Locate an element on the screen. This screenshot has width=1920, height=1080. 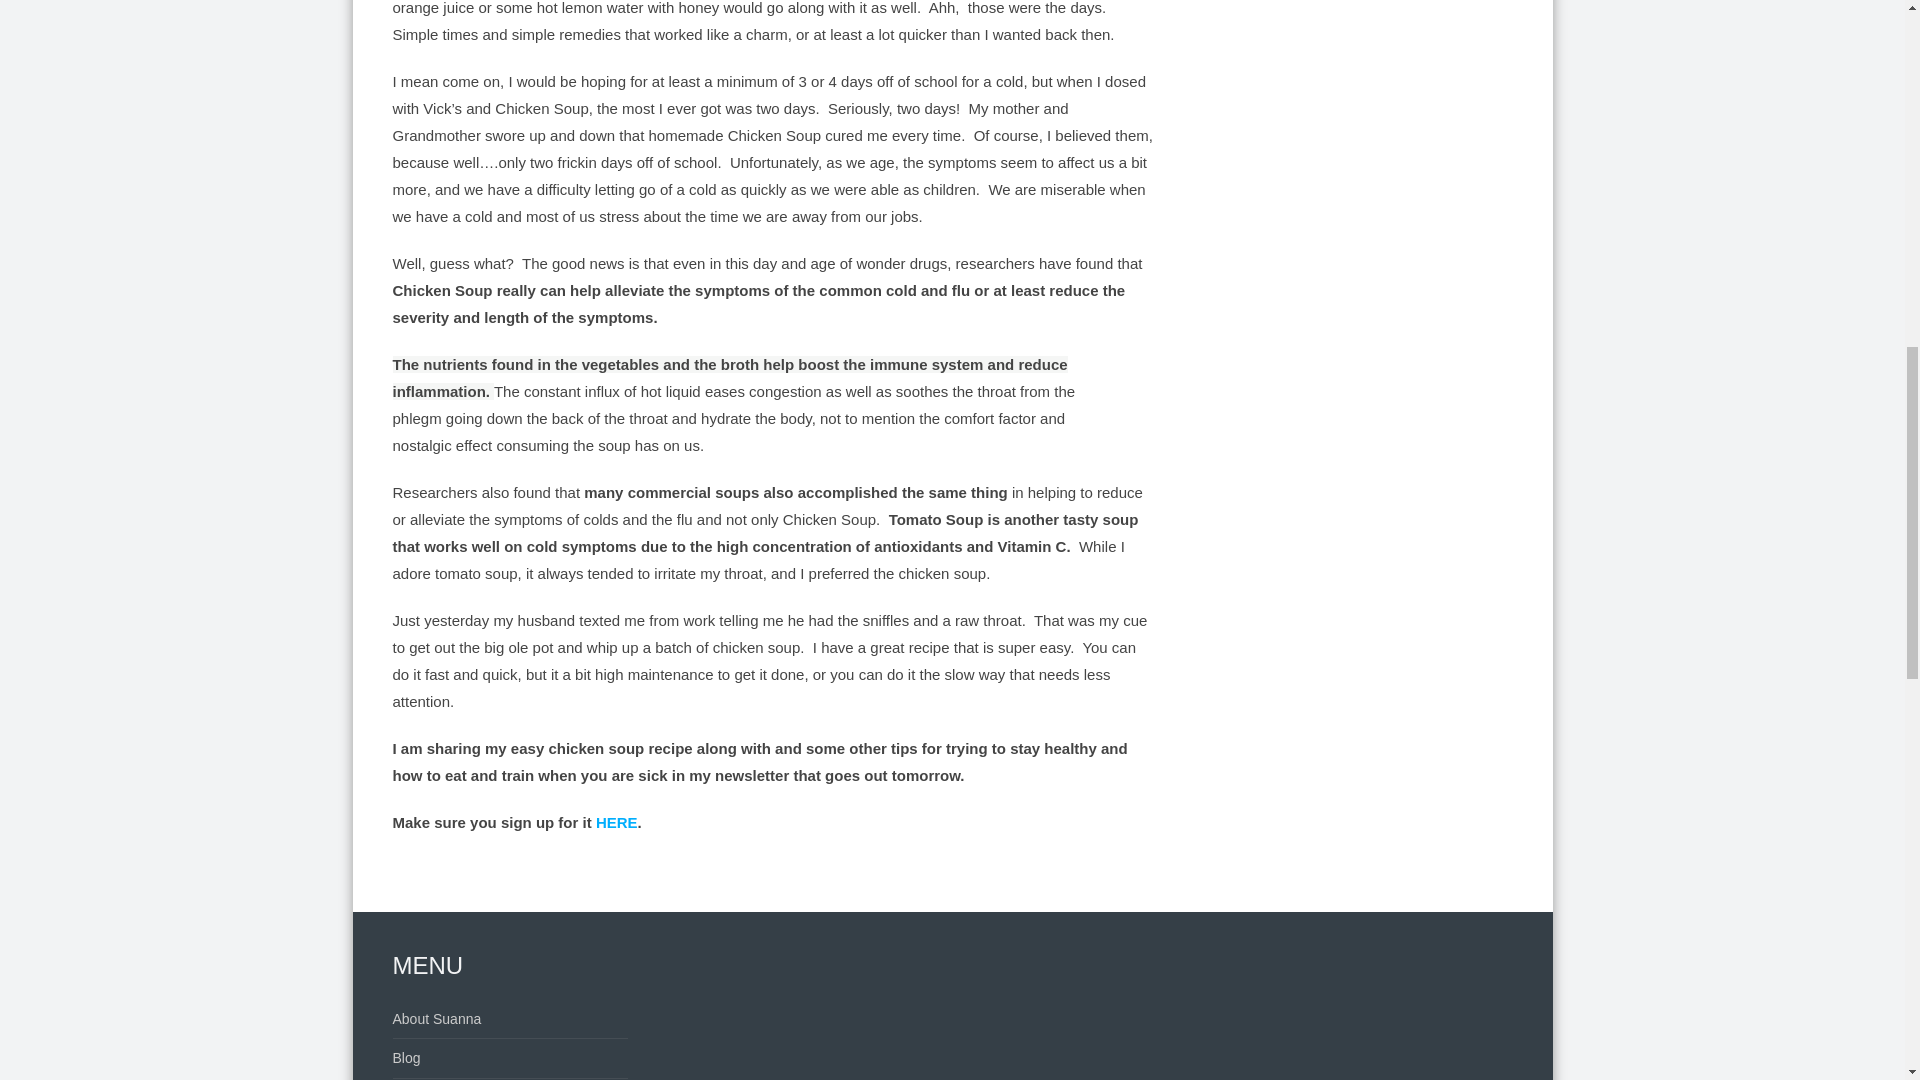
HERE is located at coordinates (616, 822).